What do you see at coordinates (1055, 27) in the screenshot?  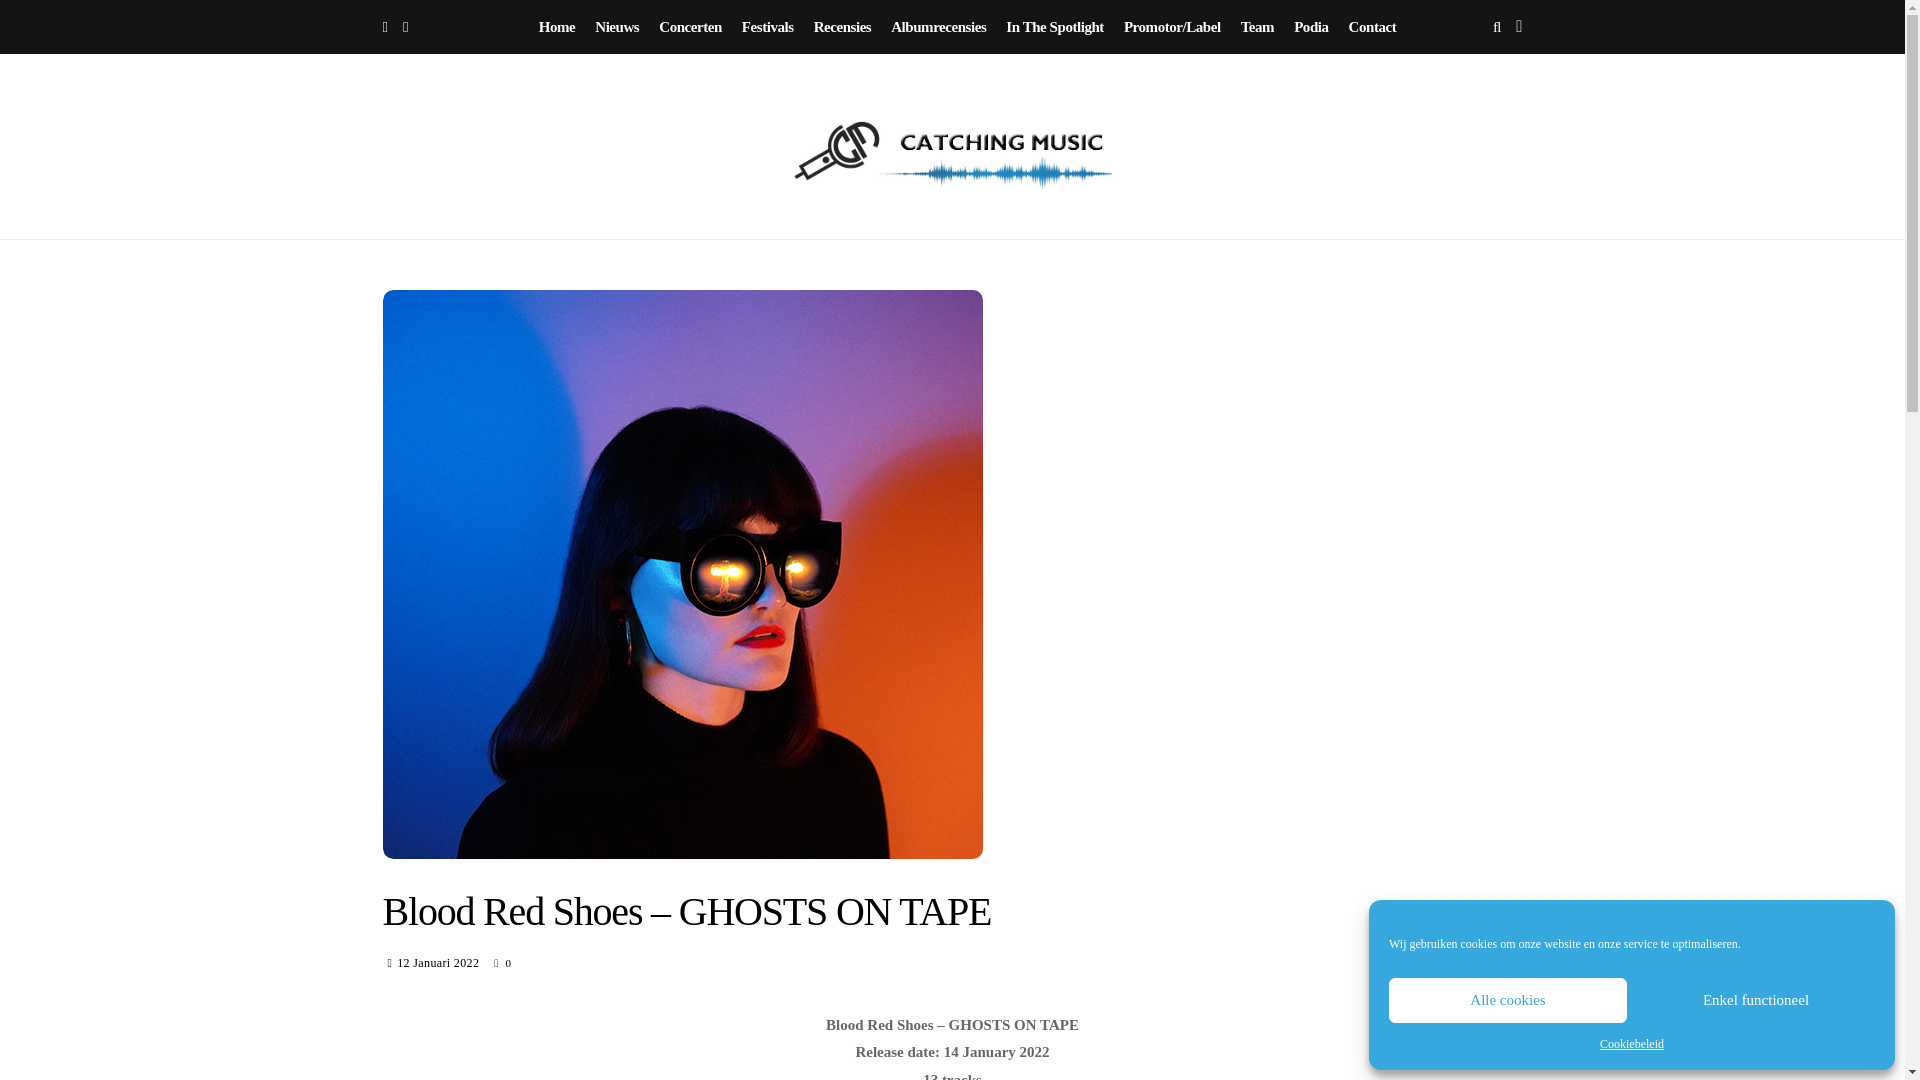 I see `In The Spotlight` at bounding box center [1055, 27].